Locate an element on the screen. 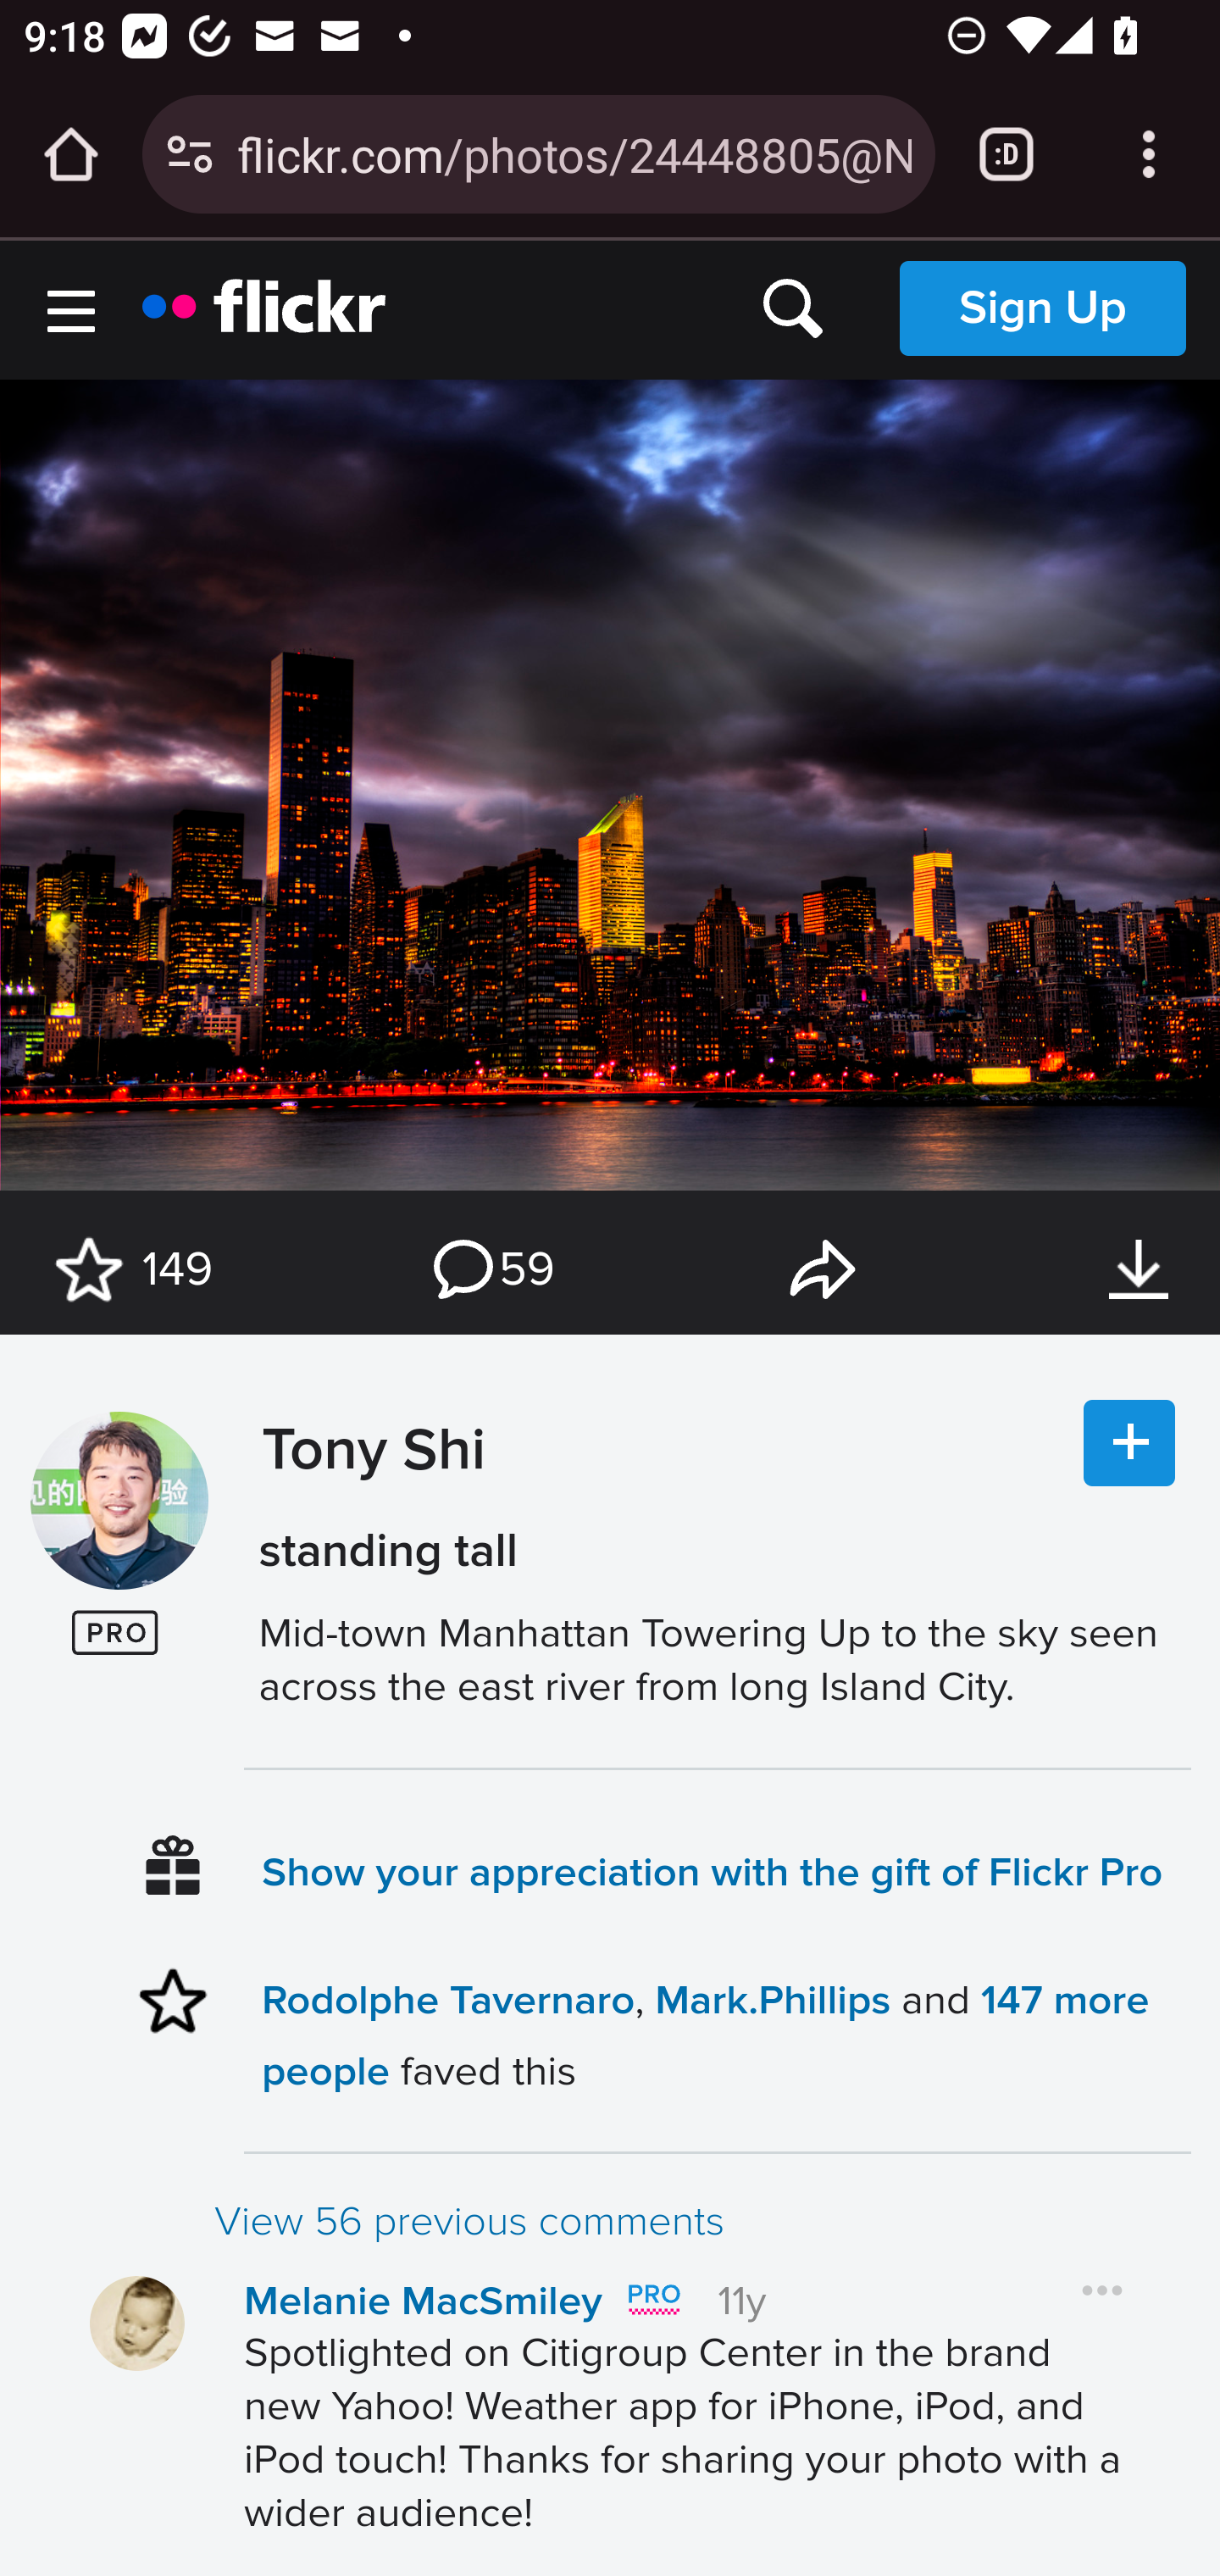 The height and width of the screenshot is (2576, 1220). Show your appreciation with the gift of Flickr Pro is located at coordinates (713, 1871).